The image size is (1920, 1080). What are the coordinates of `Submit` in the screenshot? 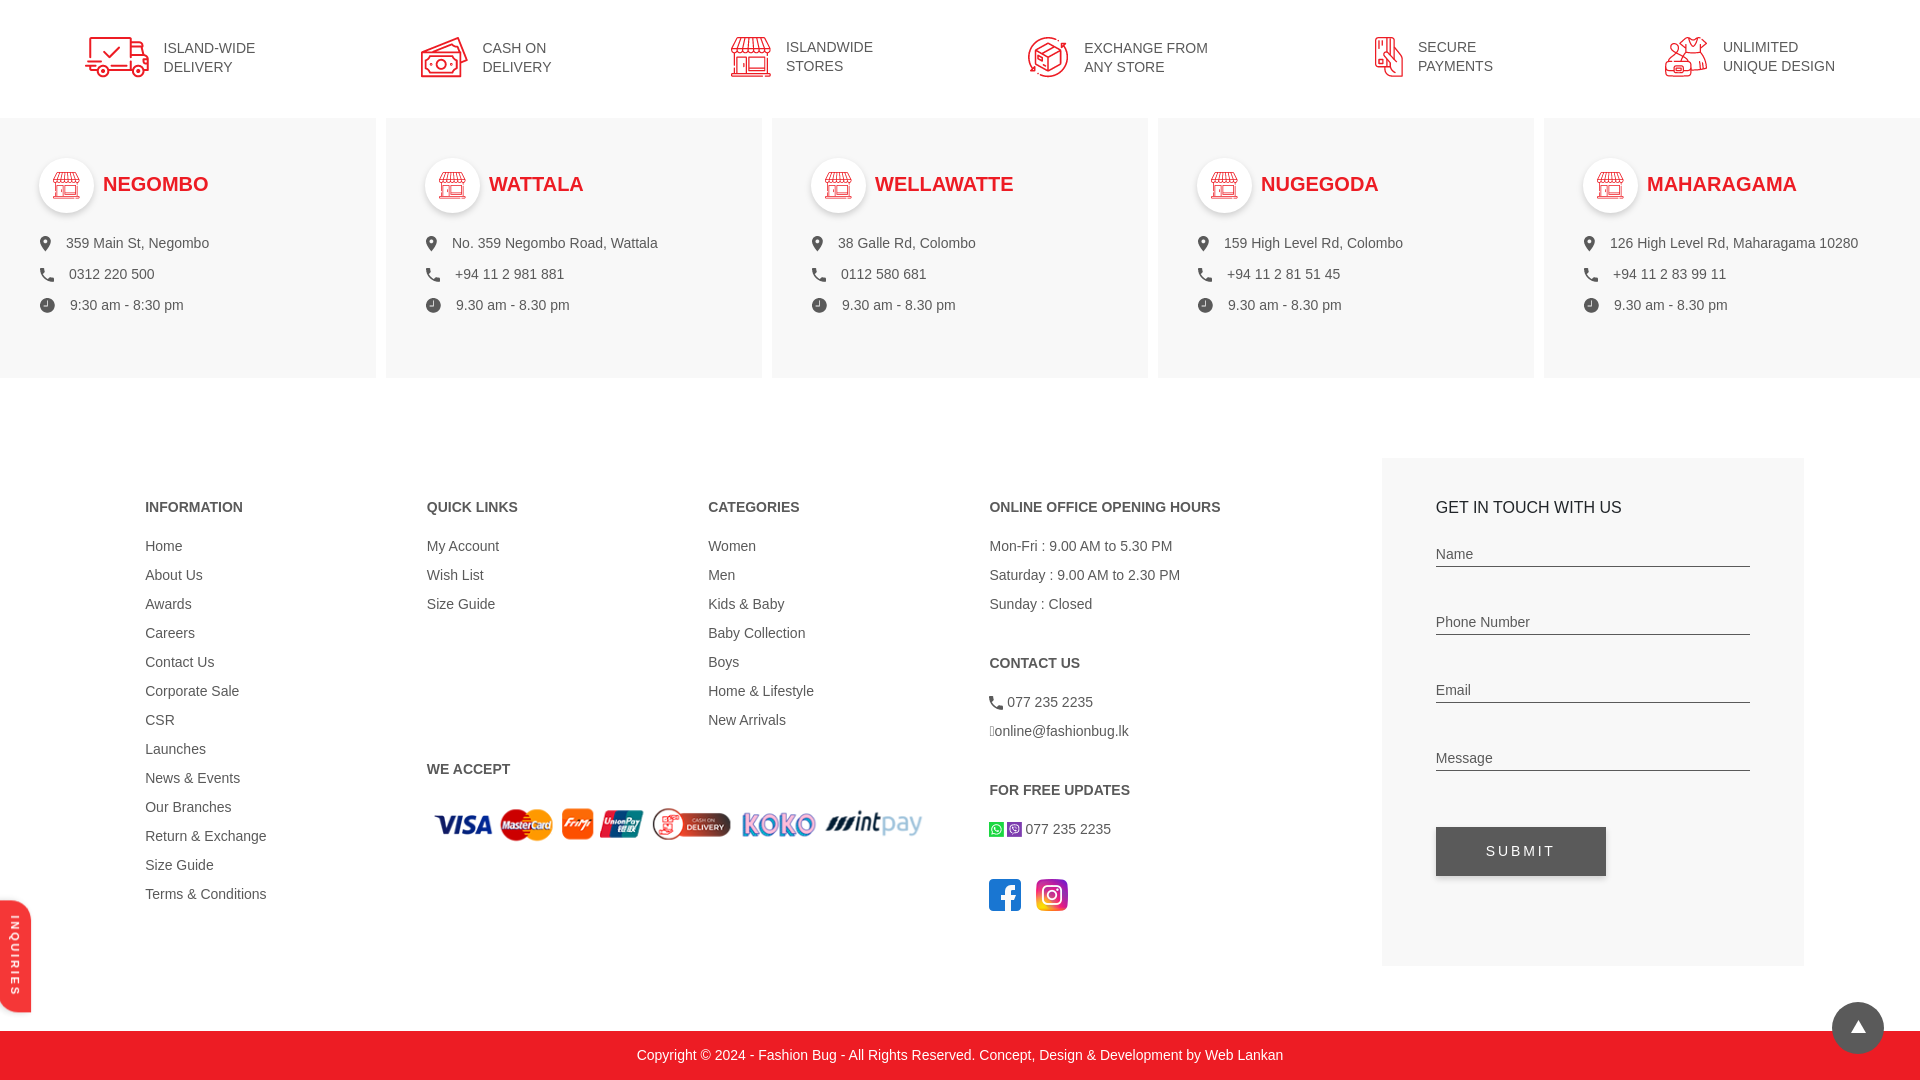 It's located at (1520, 851).